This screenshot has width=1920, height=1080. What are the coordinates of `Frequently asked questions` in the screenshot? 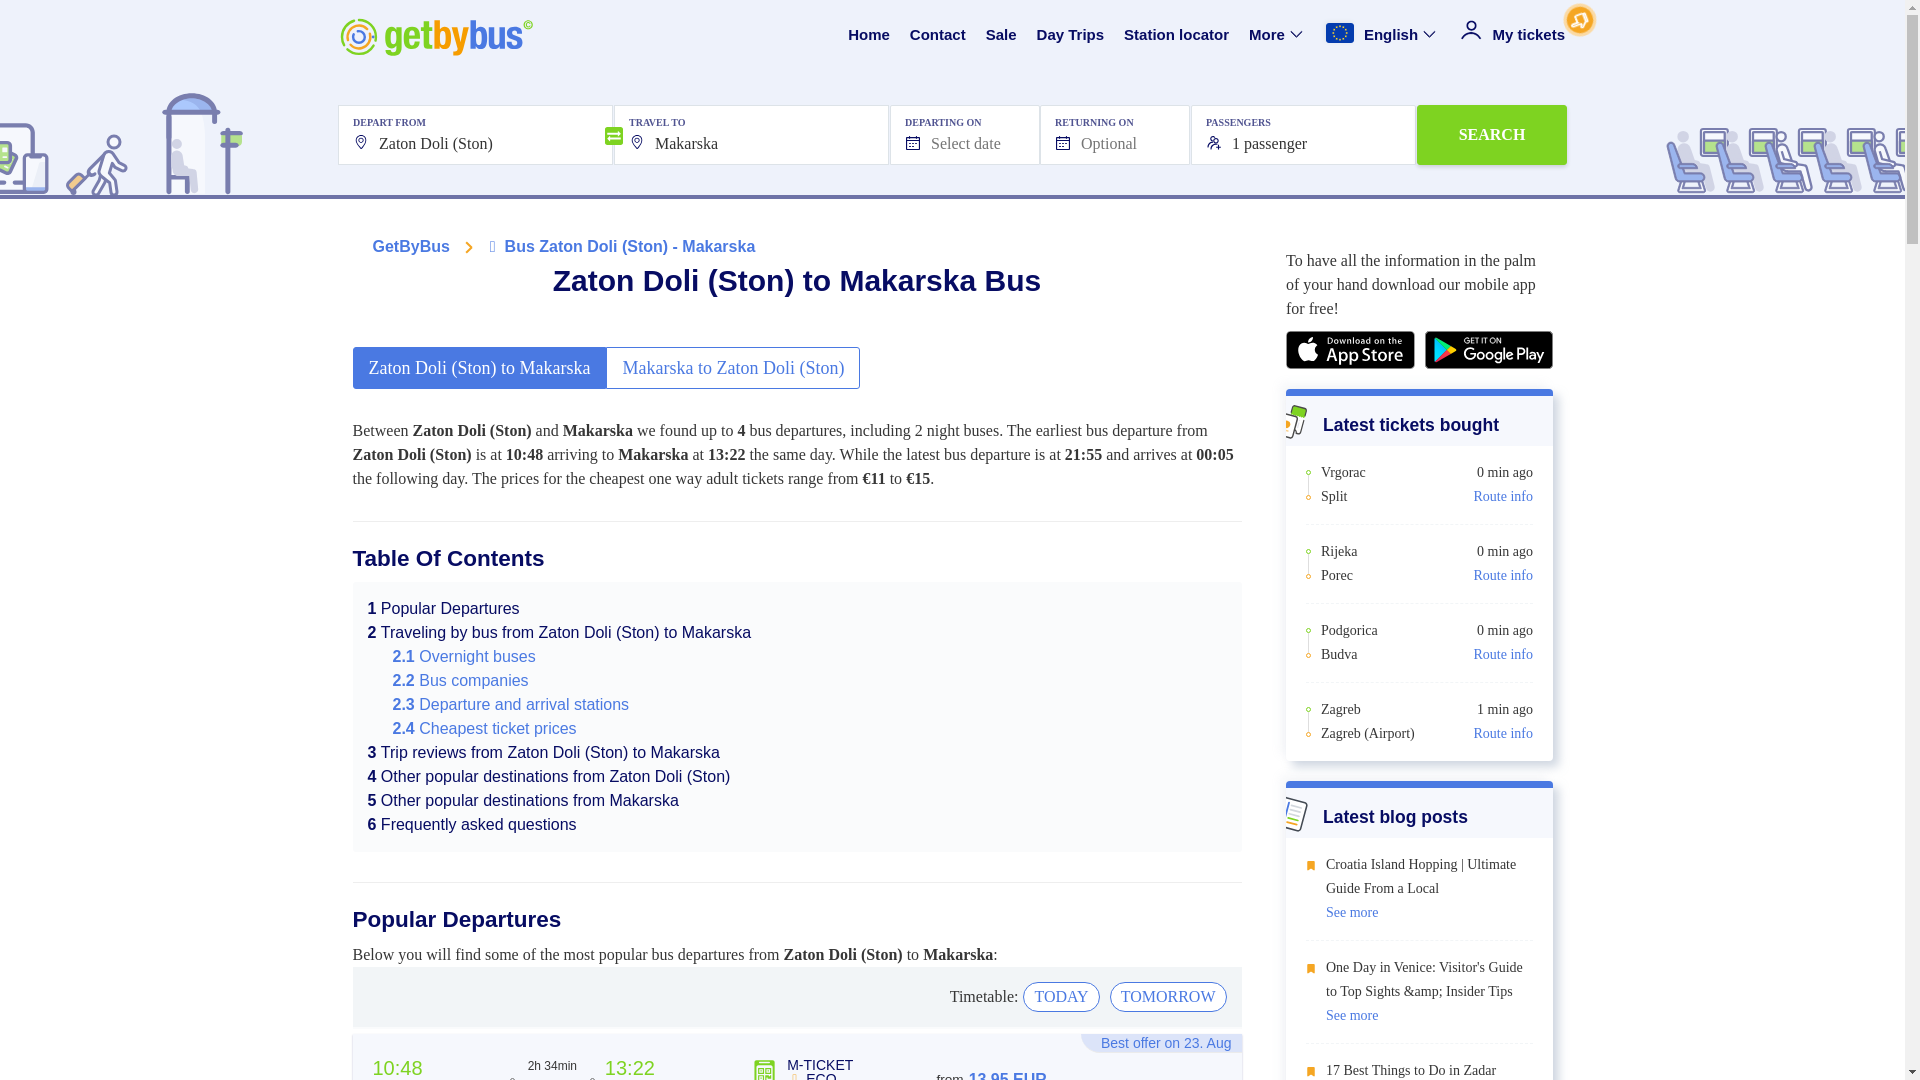 It's located at (472, 824).